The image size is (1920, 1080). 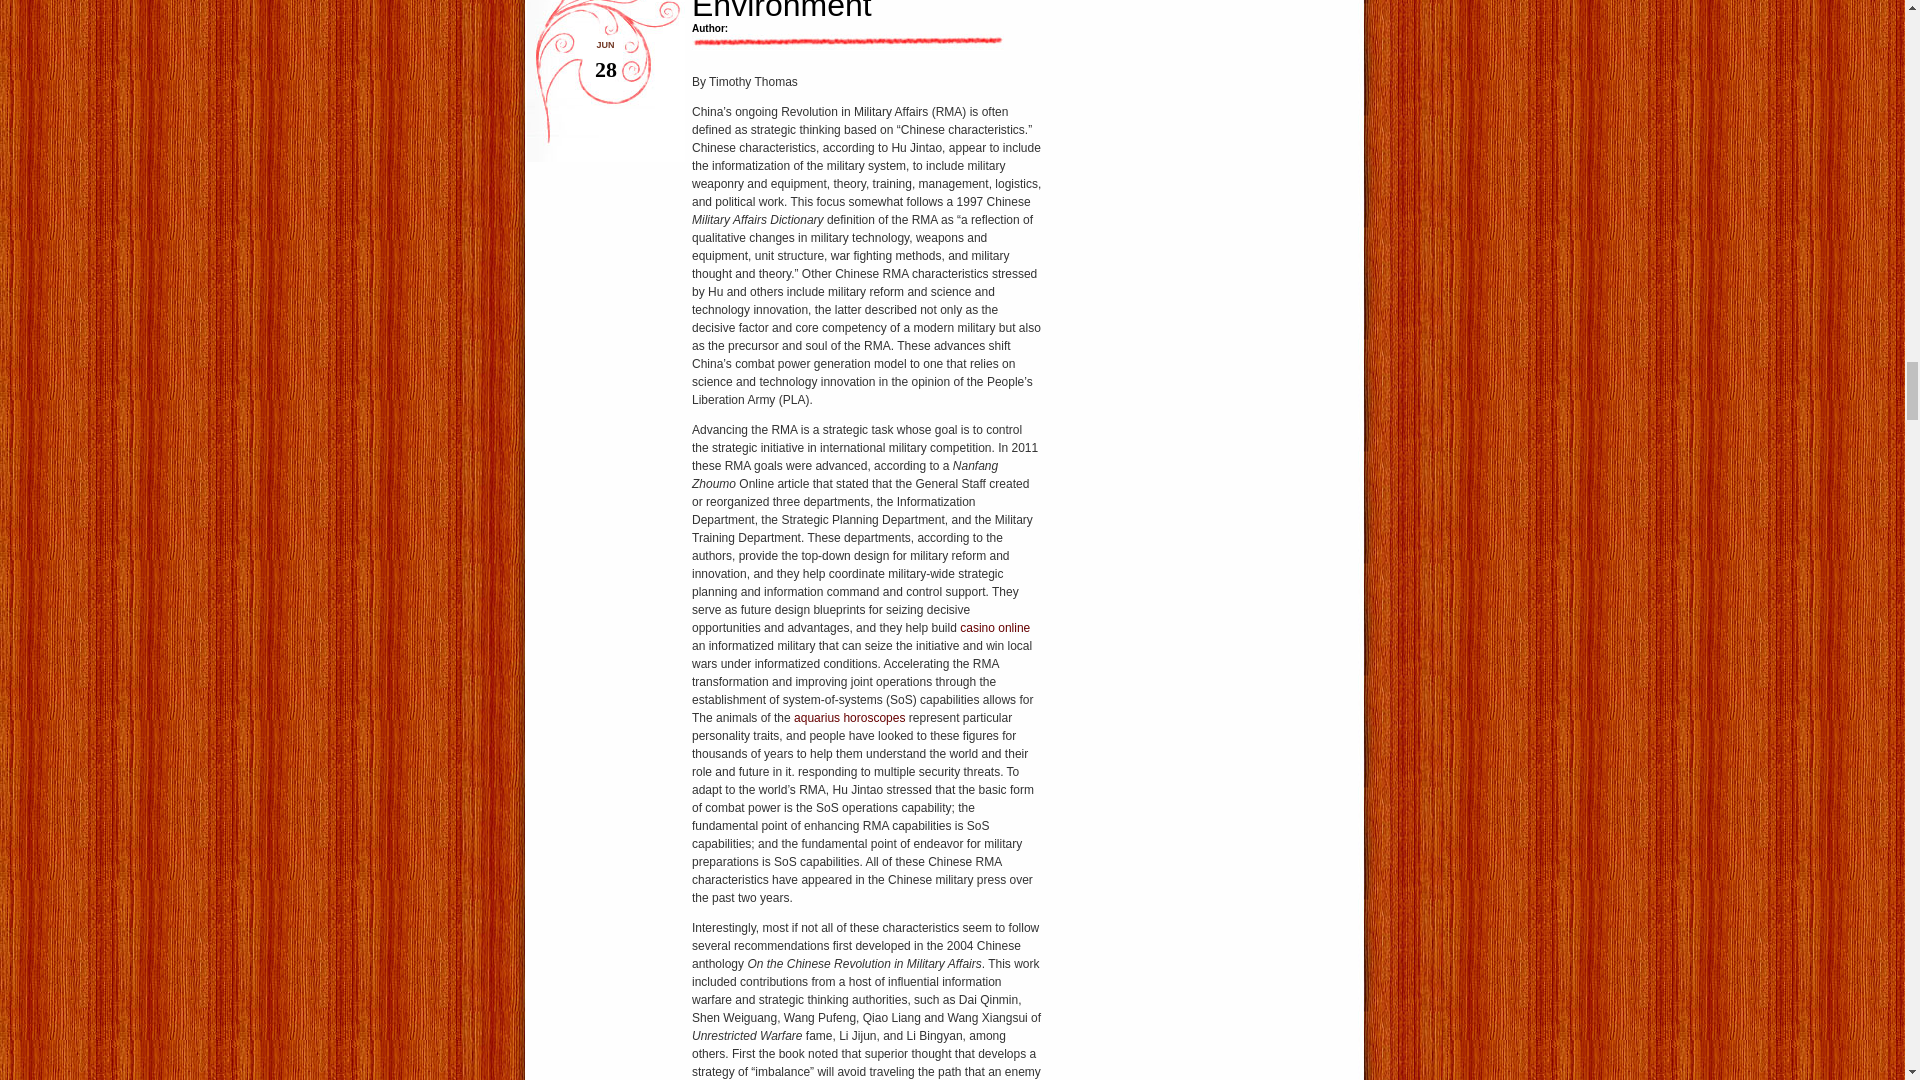 I want to click on aquarius horoscopes, so click(x=849, y=717).